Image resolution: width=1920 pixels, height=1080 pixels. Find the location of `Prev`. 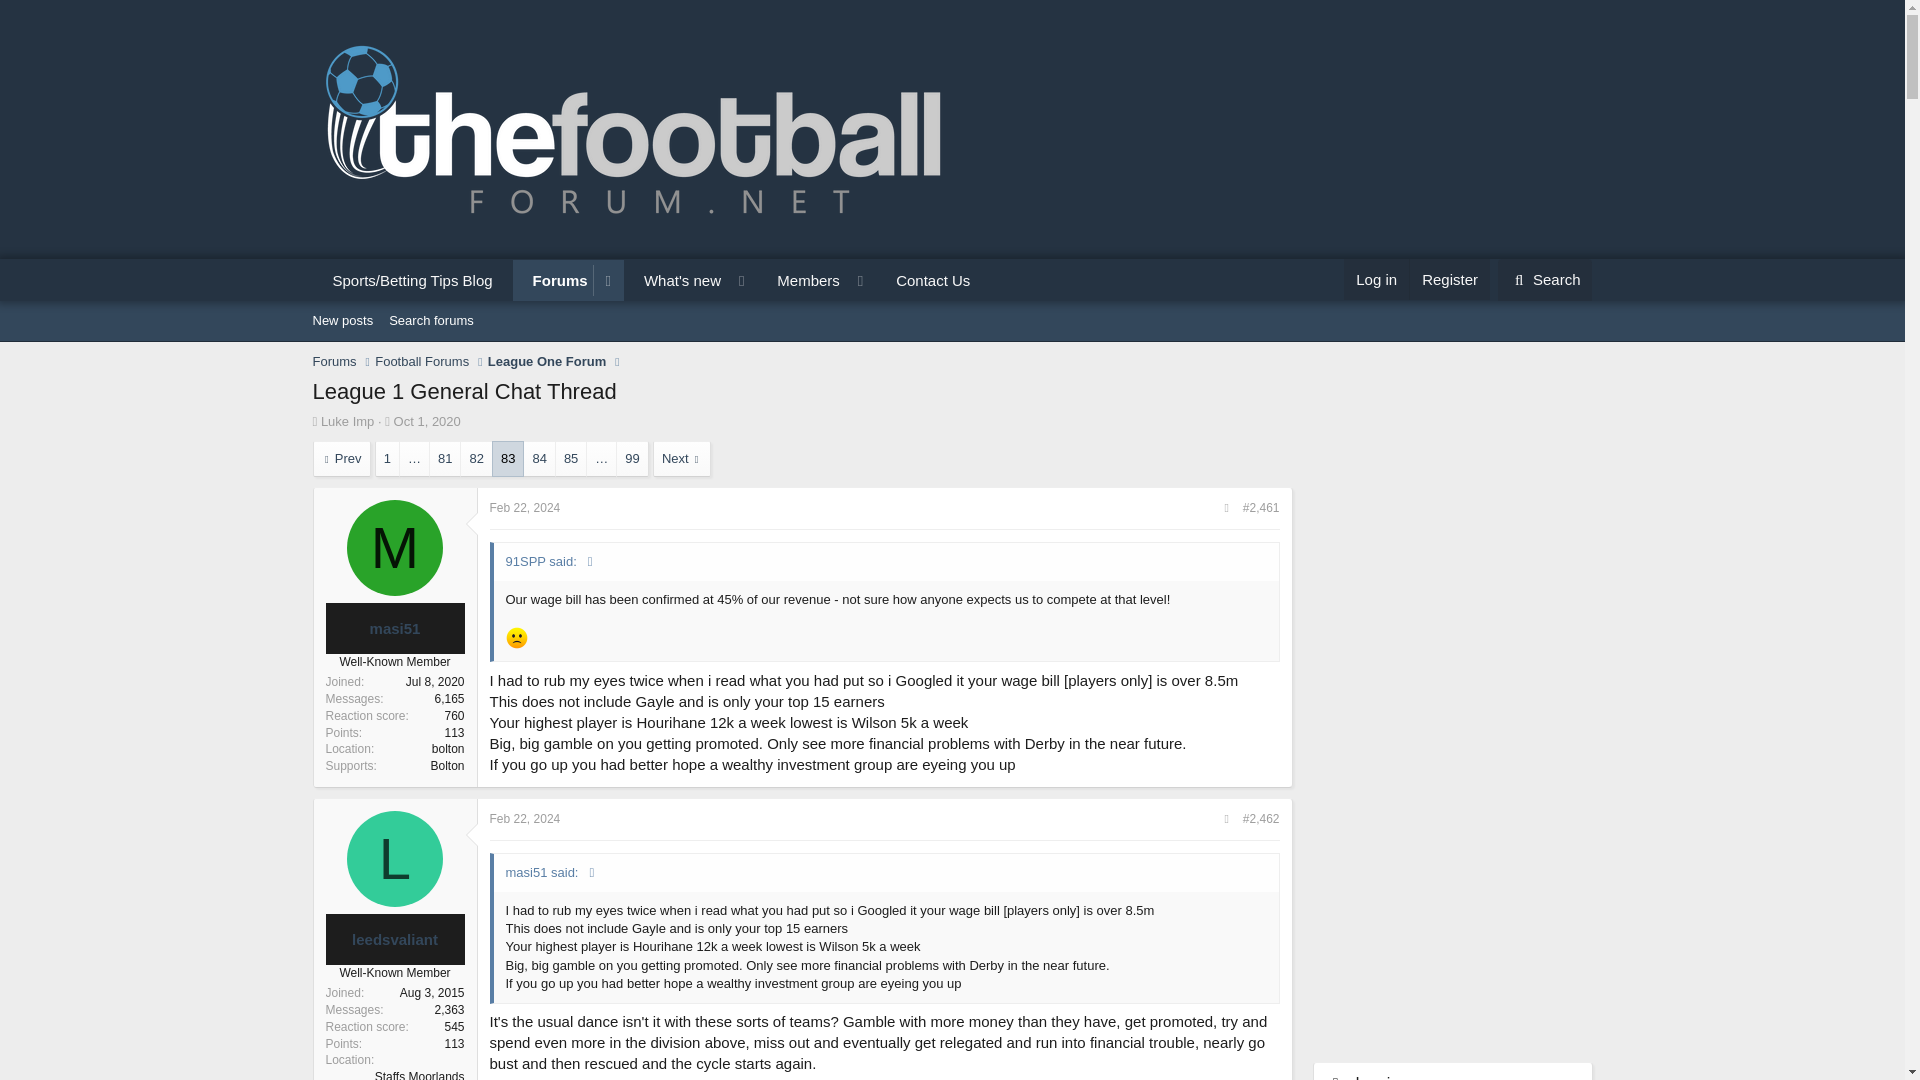

Prev is located at coordinates (340, 458).